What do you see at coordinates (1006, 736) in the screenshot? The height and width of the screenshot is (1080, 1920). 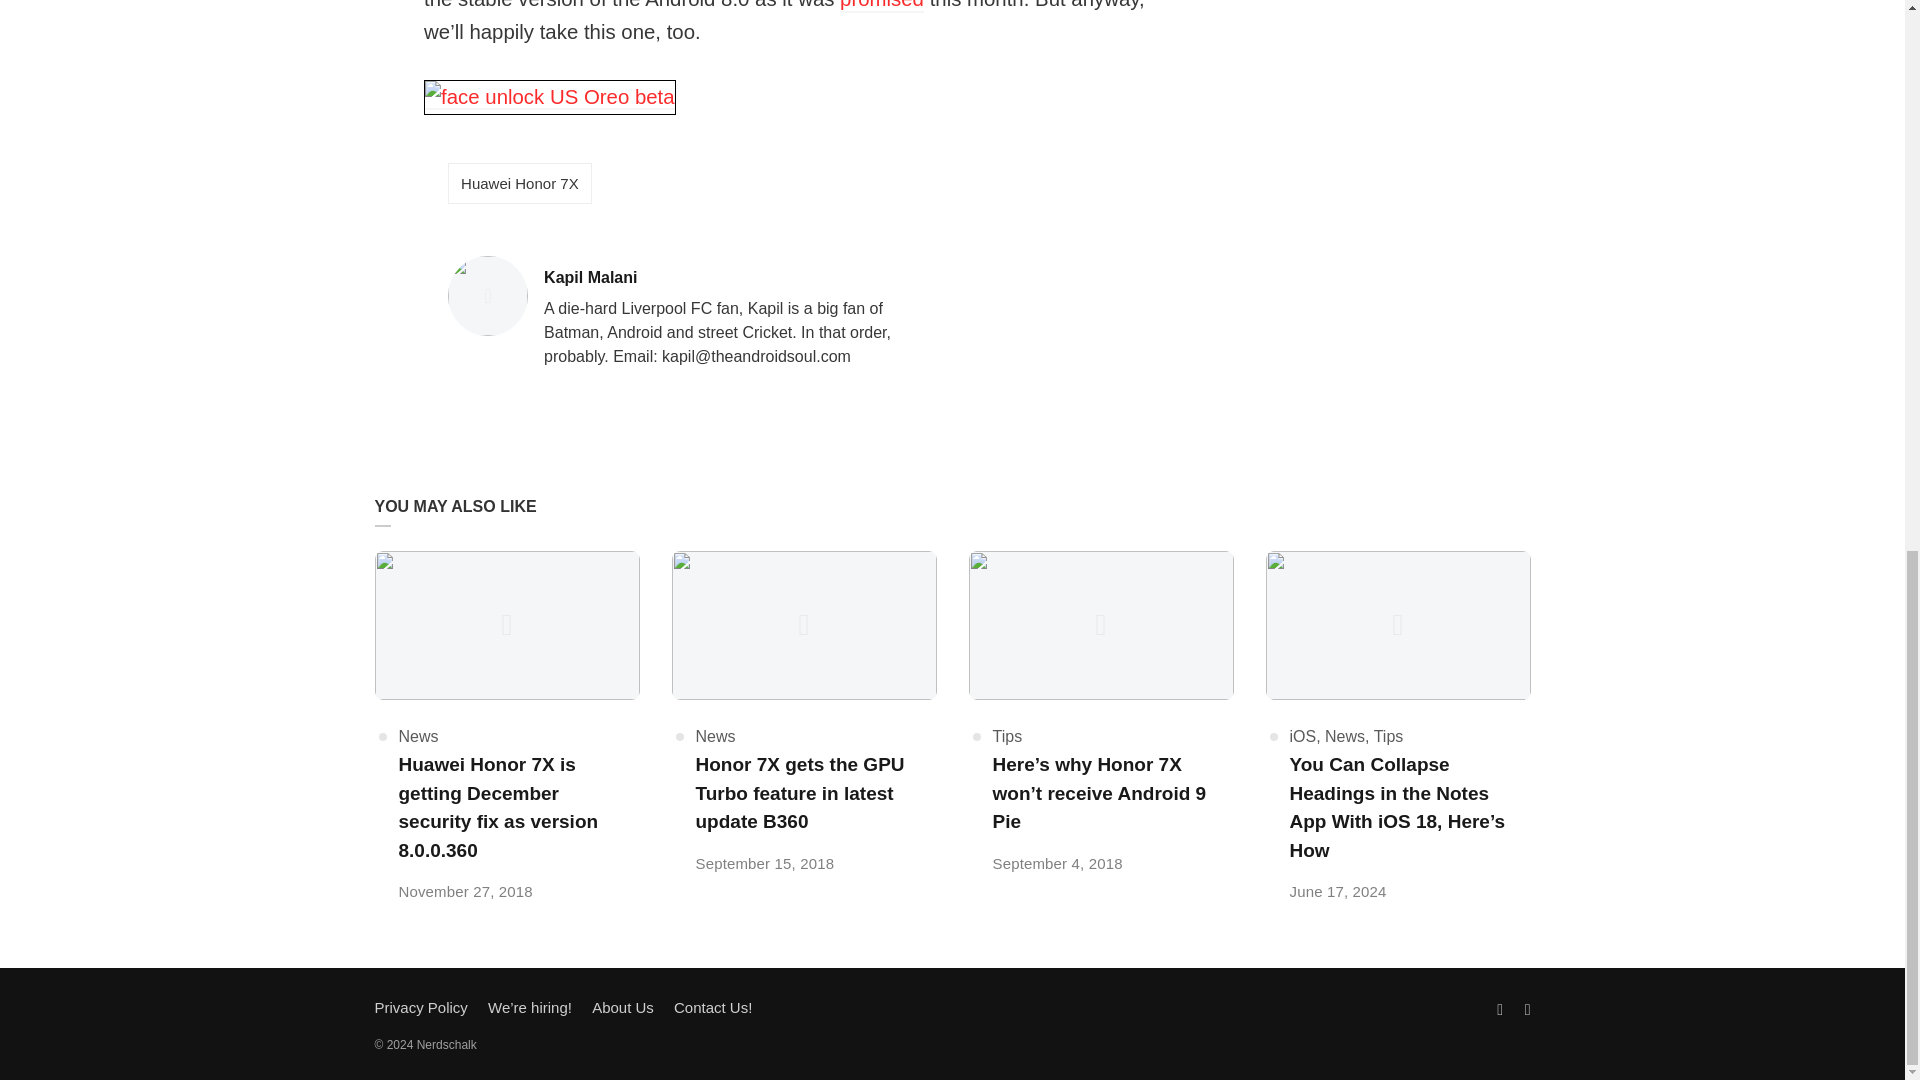 I see `News` at bounding box center [1006, 736].